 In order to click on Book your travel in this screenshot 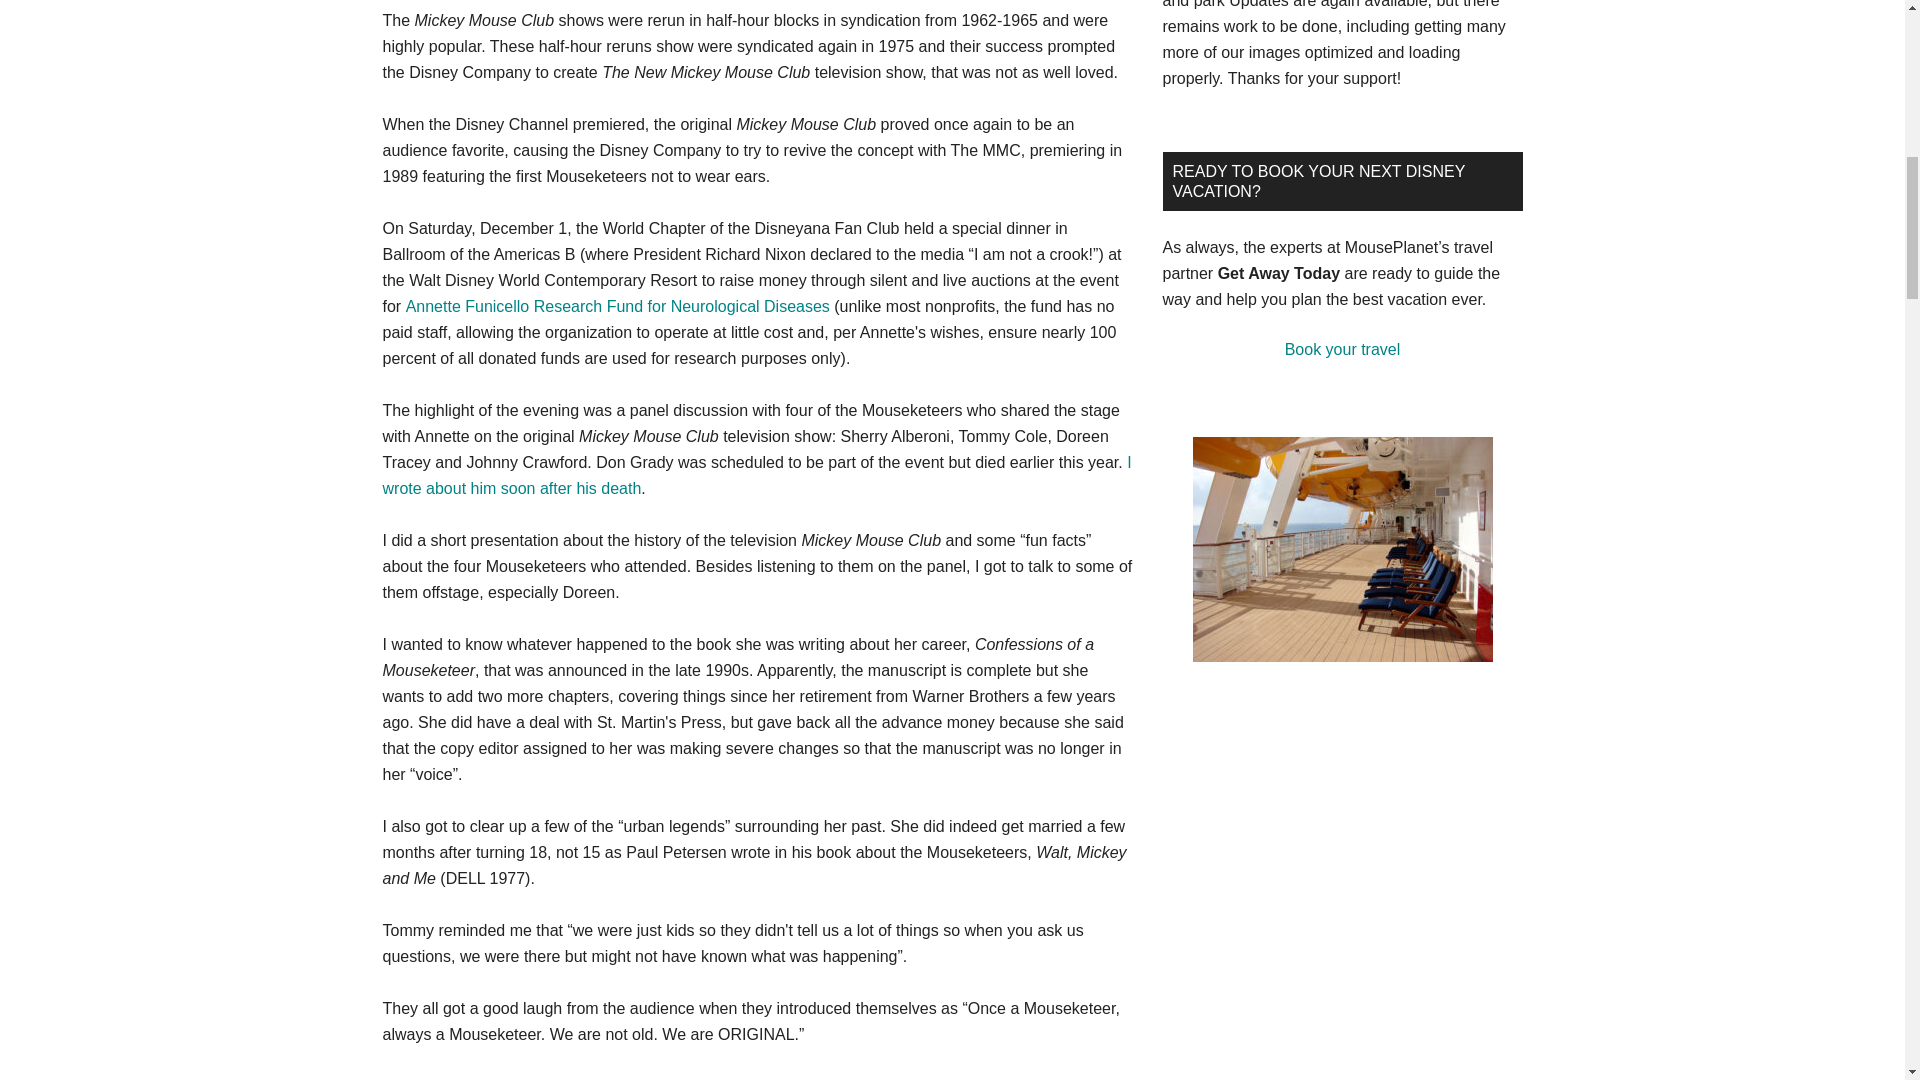, I will do `click(1342, 349)`.